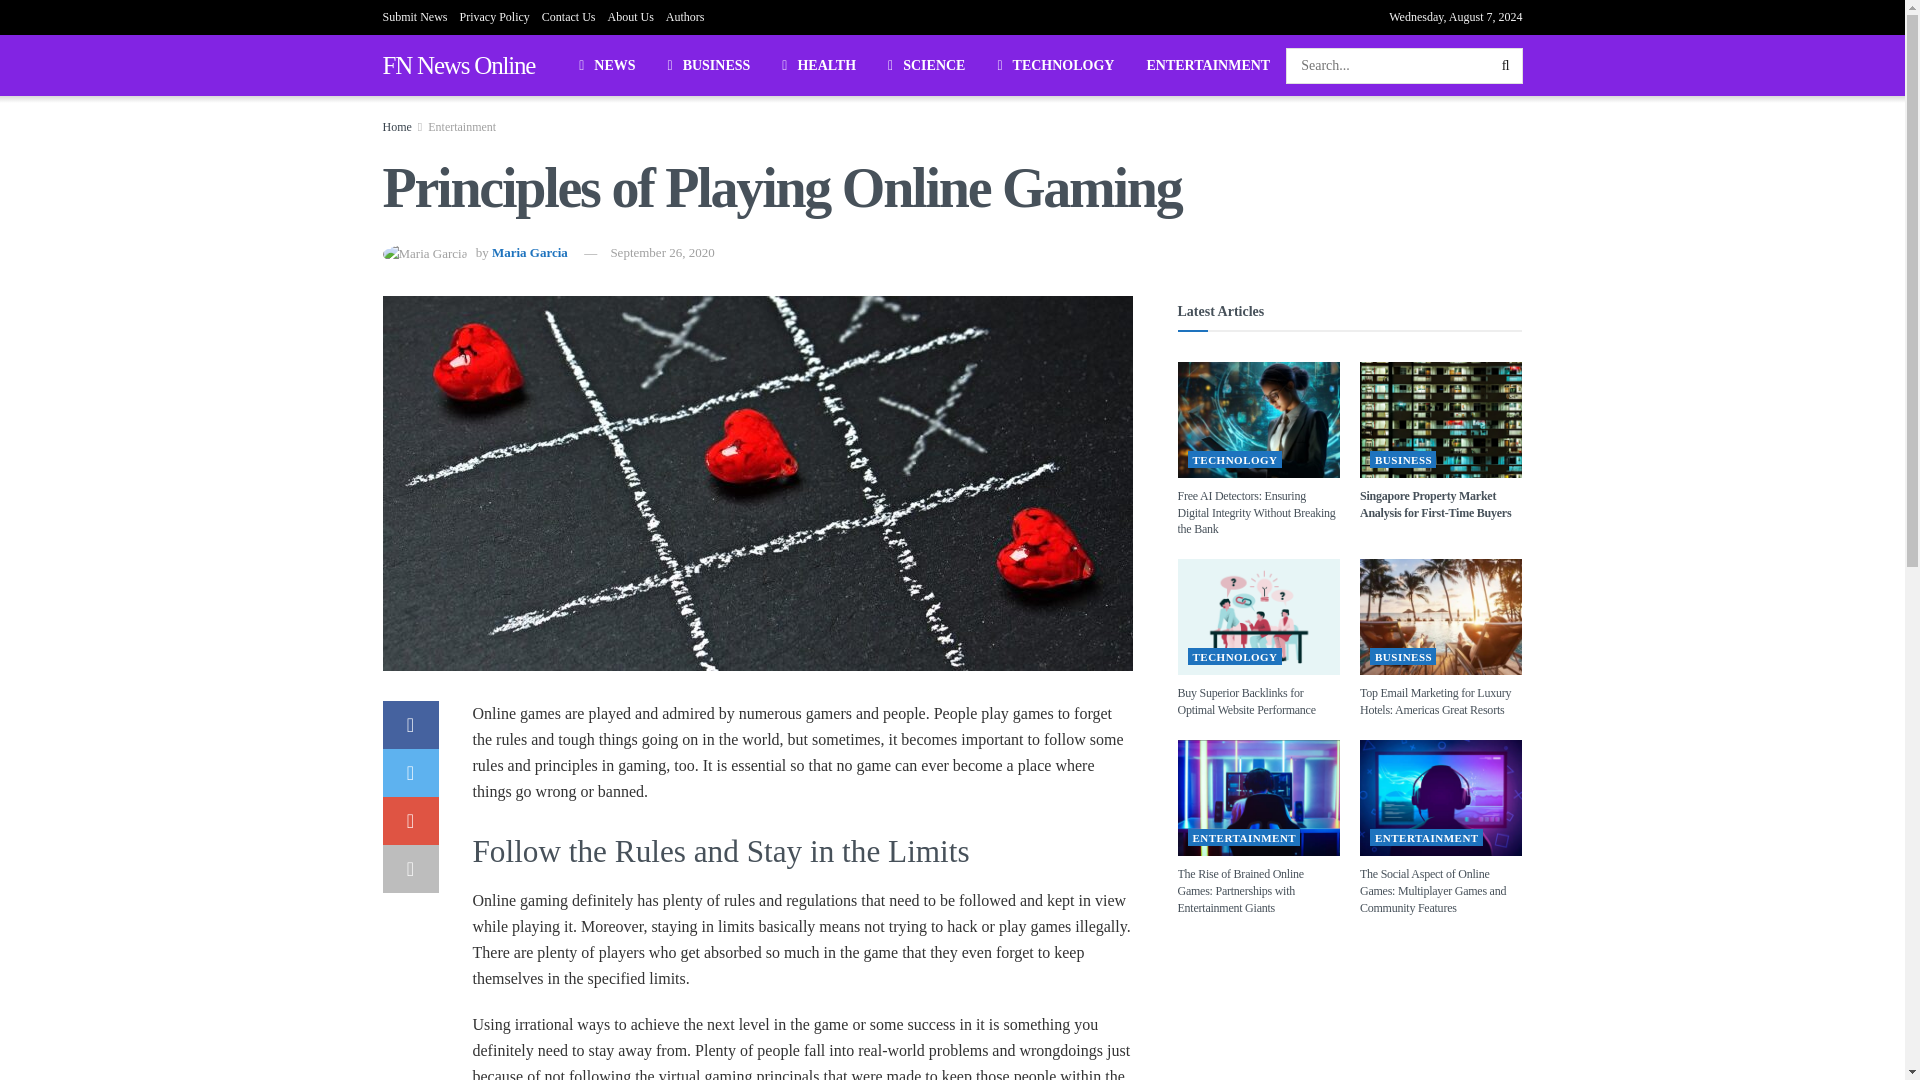 The image size is (1920, 1080). Describe the element at coordinates (1403, 459) in the screenshot. I see `BUSINESS` at that location.